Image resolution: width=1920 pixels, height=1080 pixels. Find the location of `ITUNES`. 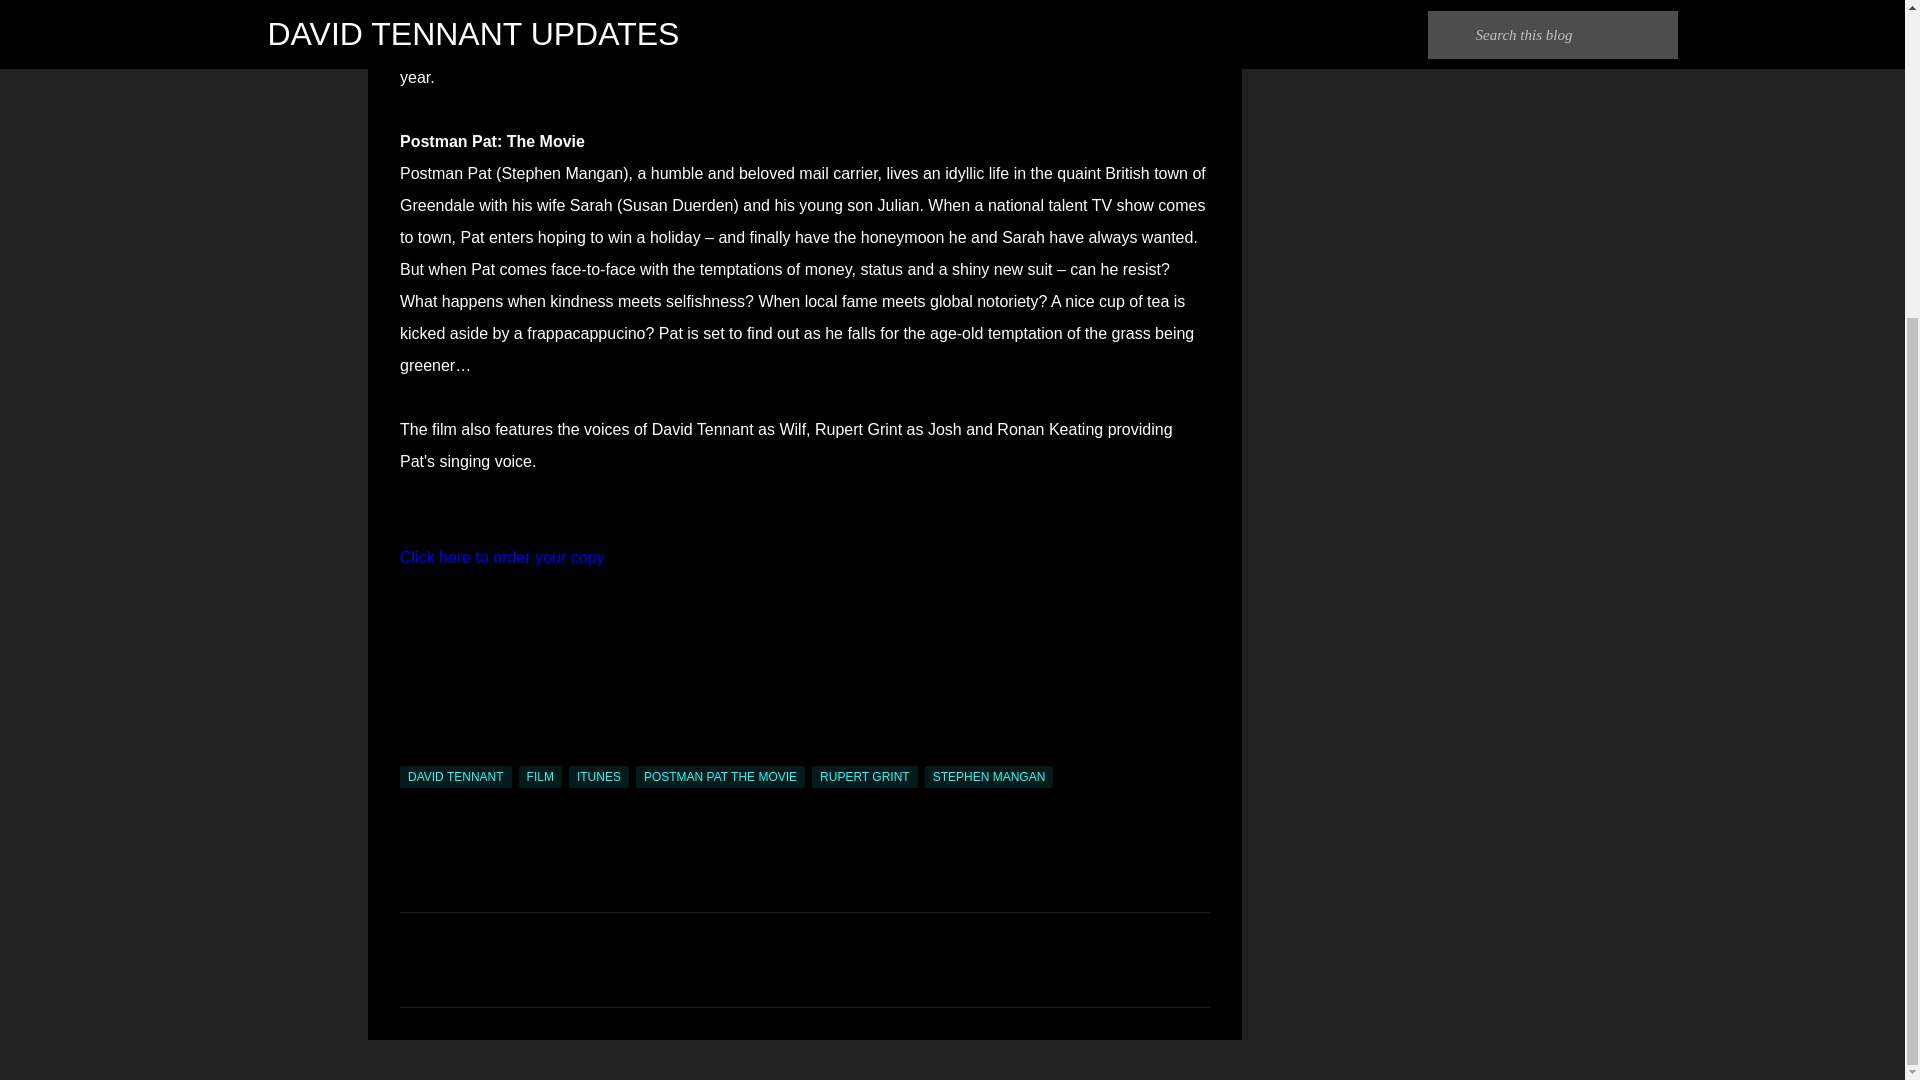

ITUNES is located at coordinates (598, 776).